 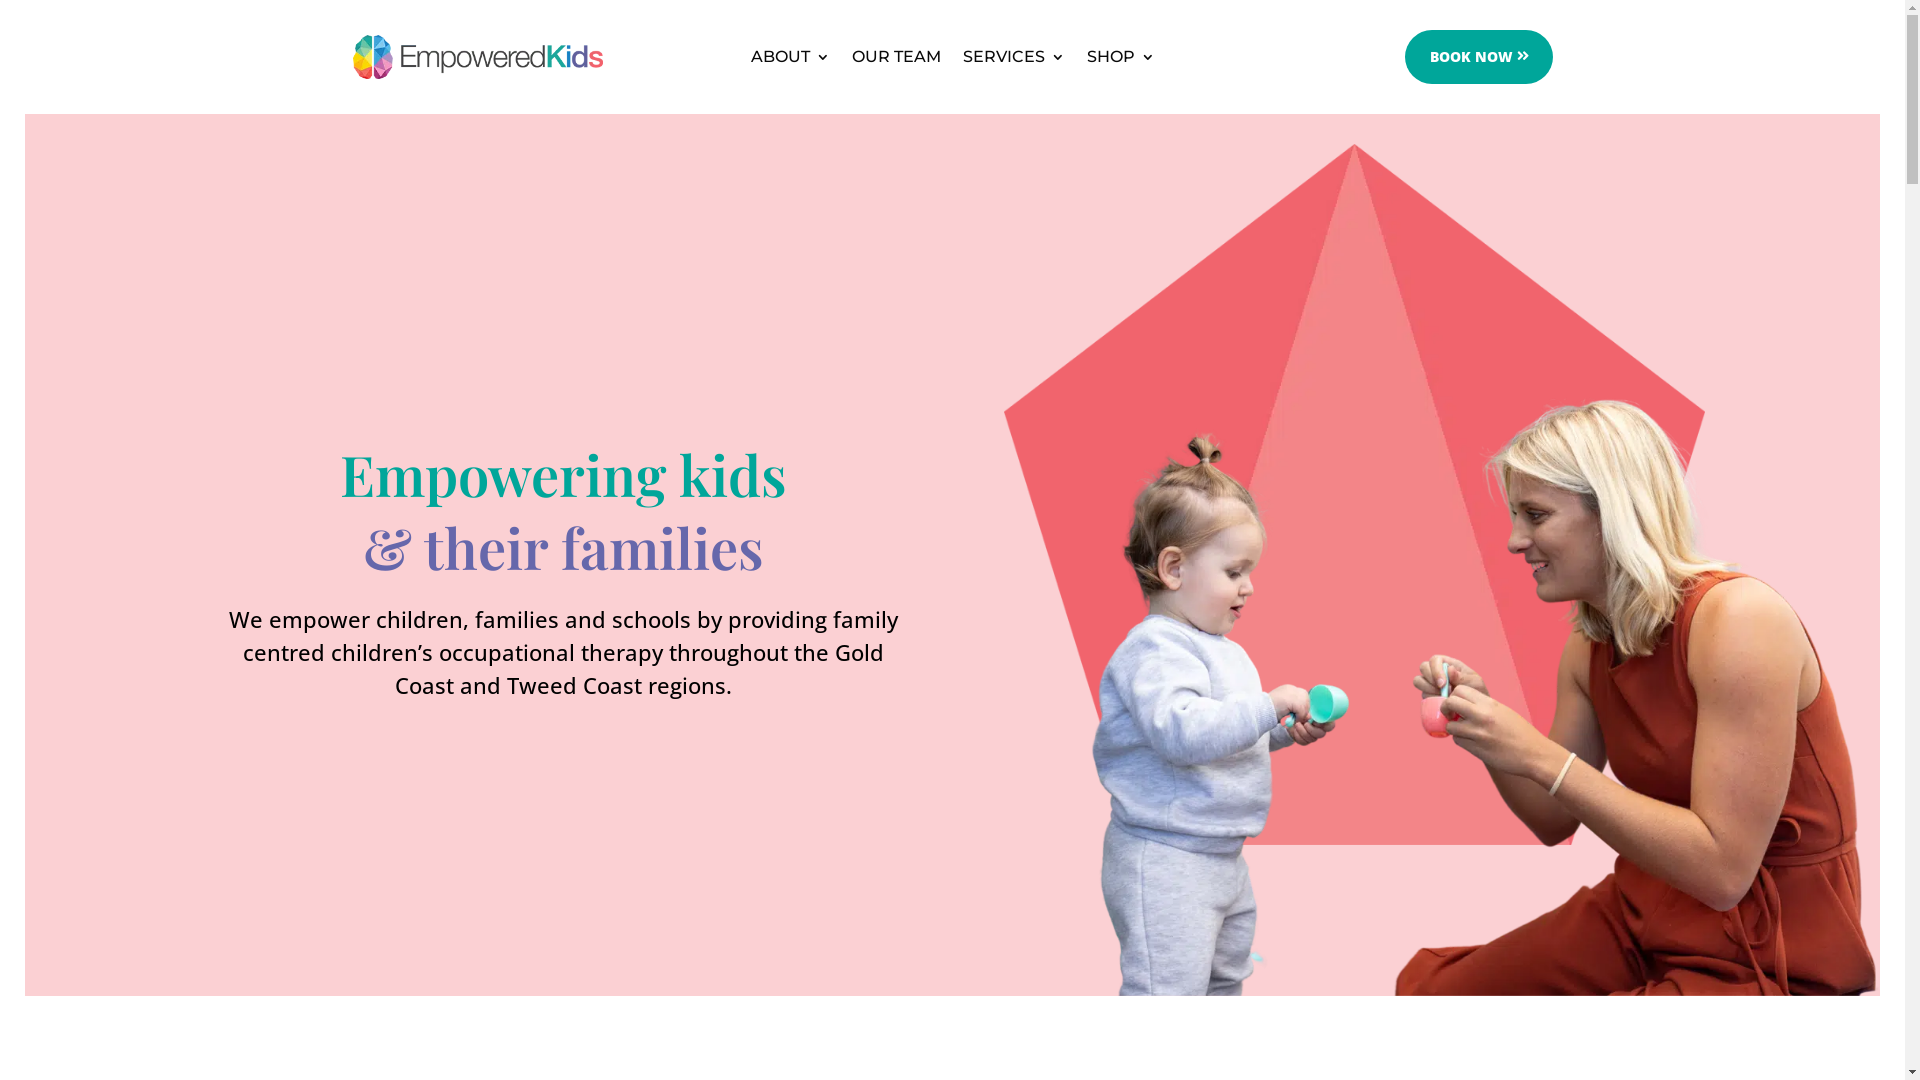 I want to click on playing, so click(x=1486, y=696).